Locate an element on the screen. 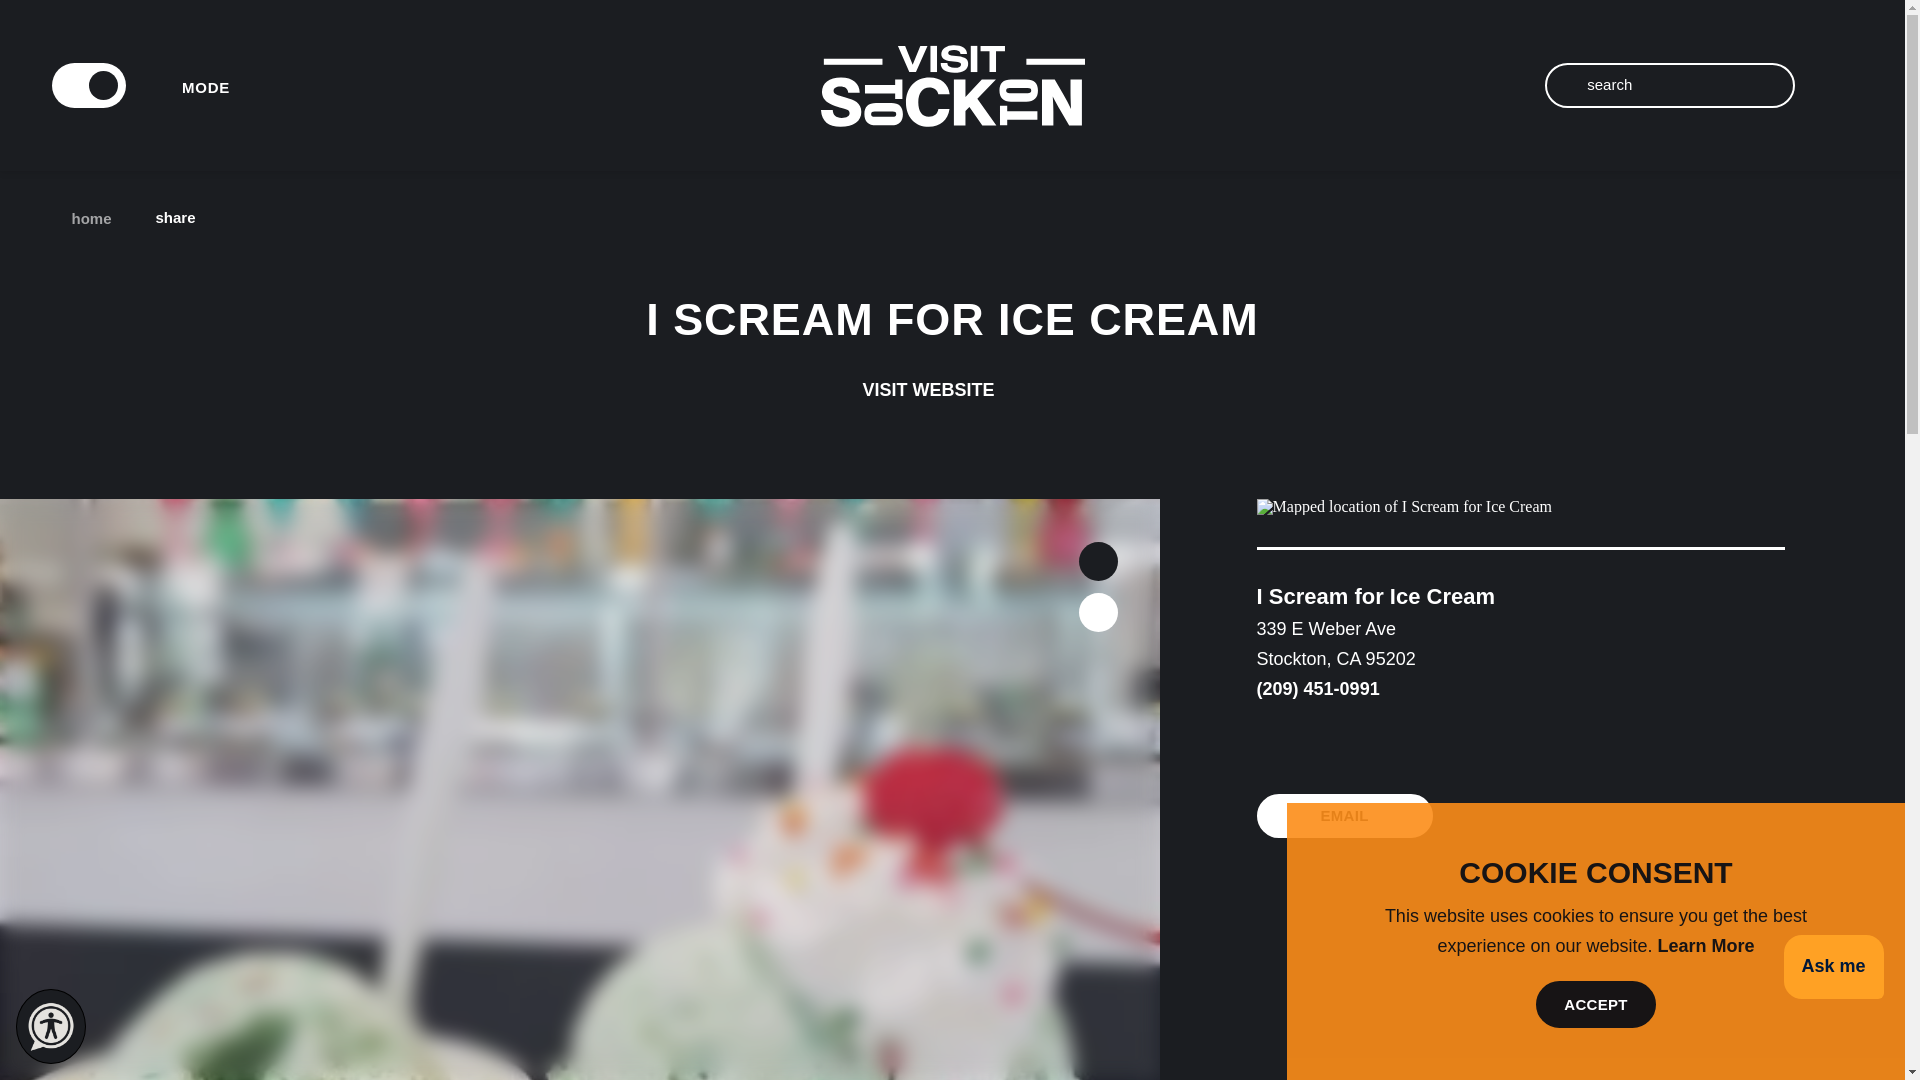 This screenshot has width=1920, height=1080. Ask me is located at coordinates (1833, 968).